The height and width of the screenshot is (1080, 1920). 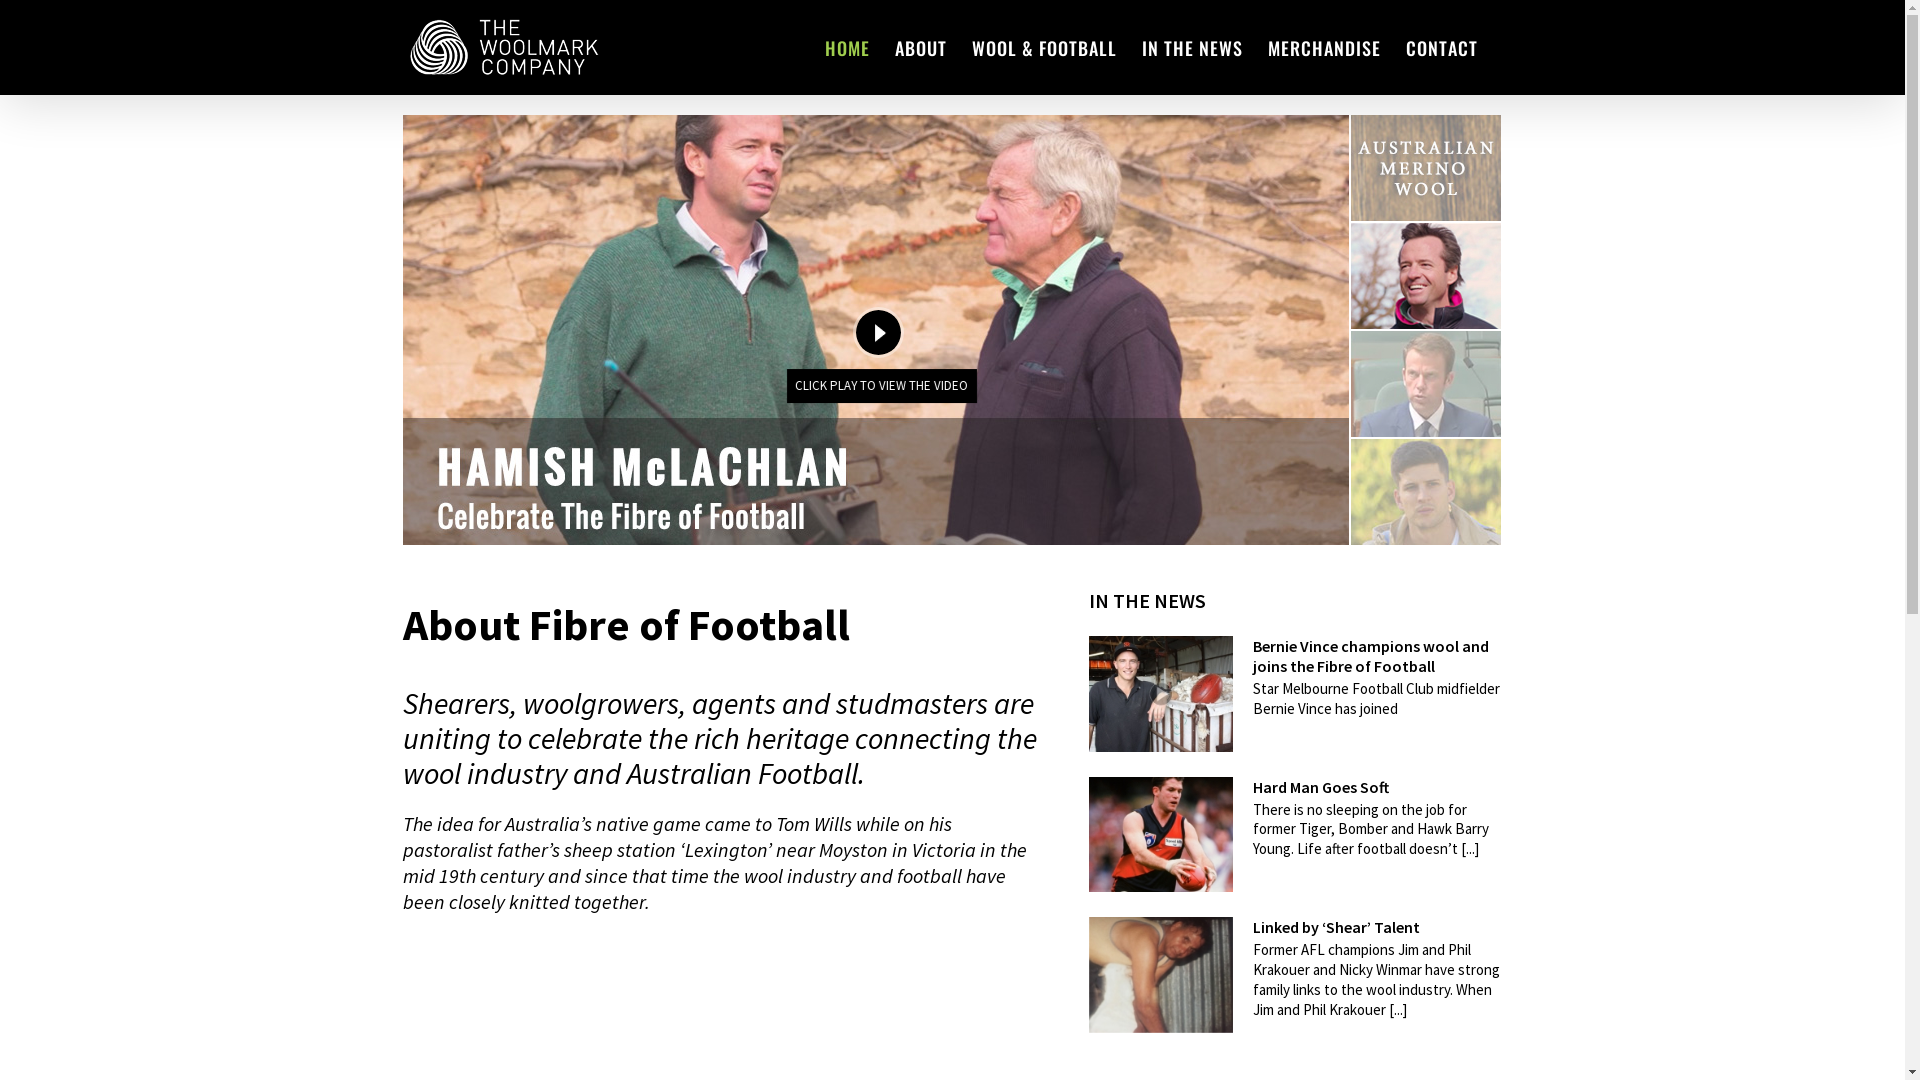 I want to click on Hard Man Goes Soft, so click(x=1321, y=787).